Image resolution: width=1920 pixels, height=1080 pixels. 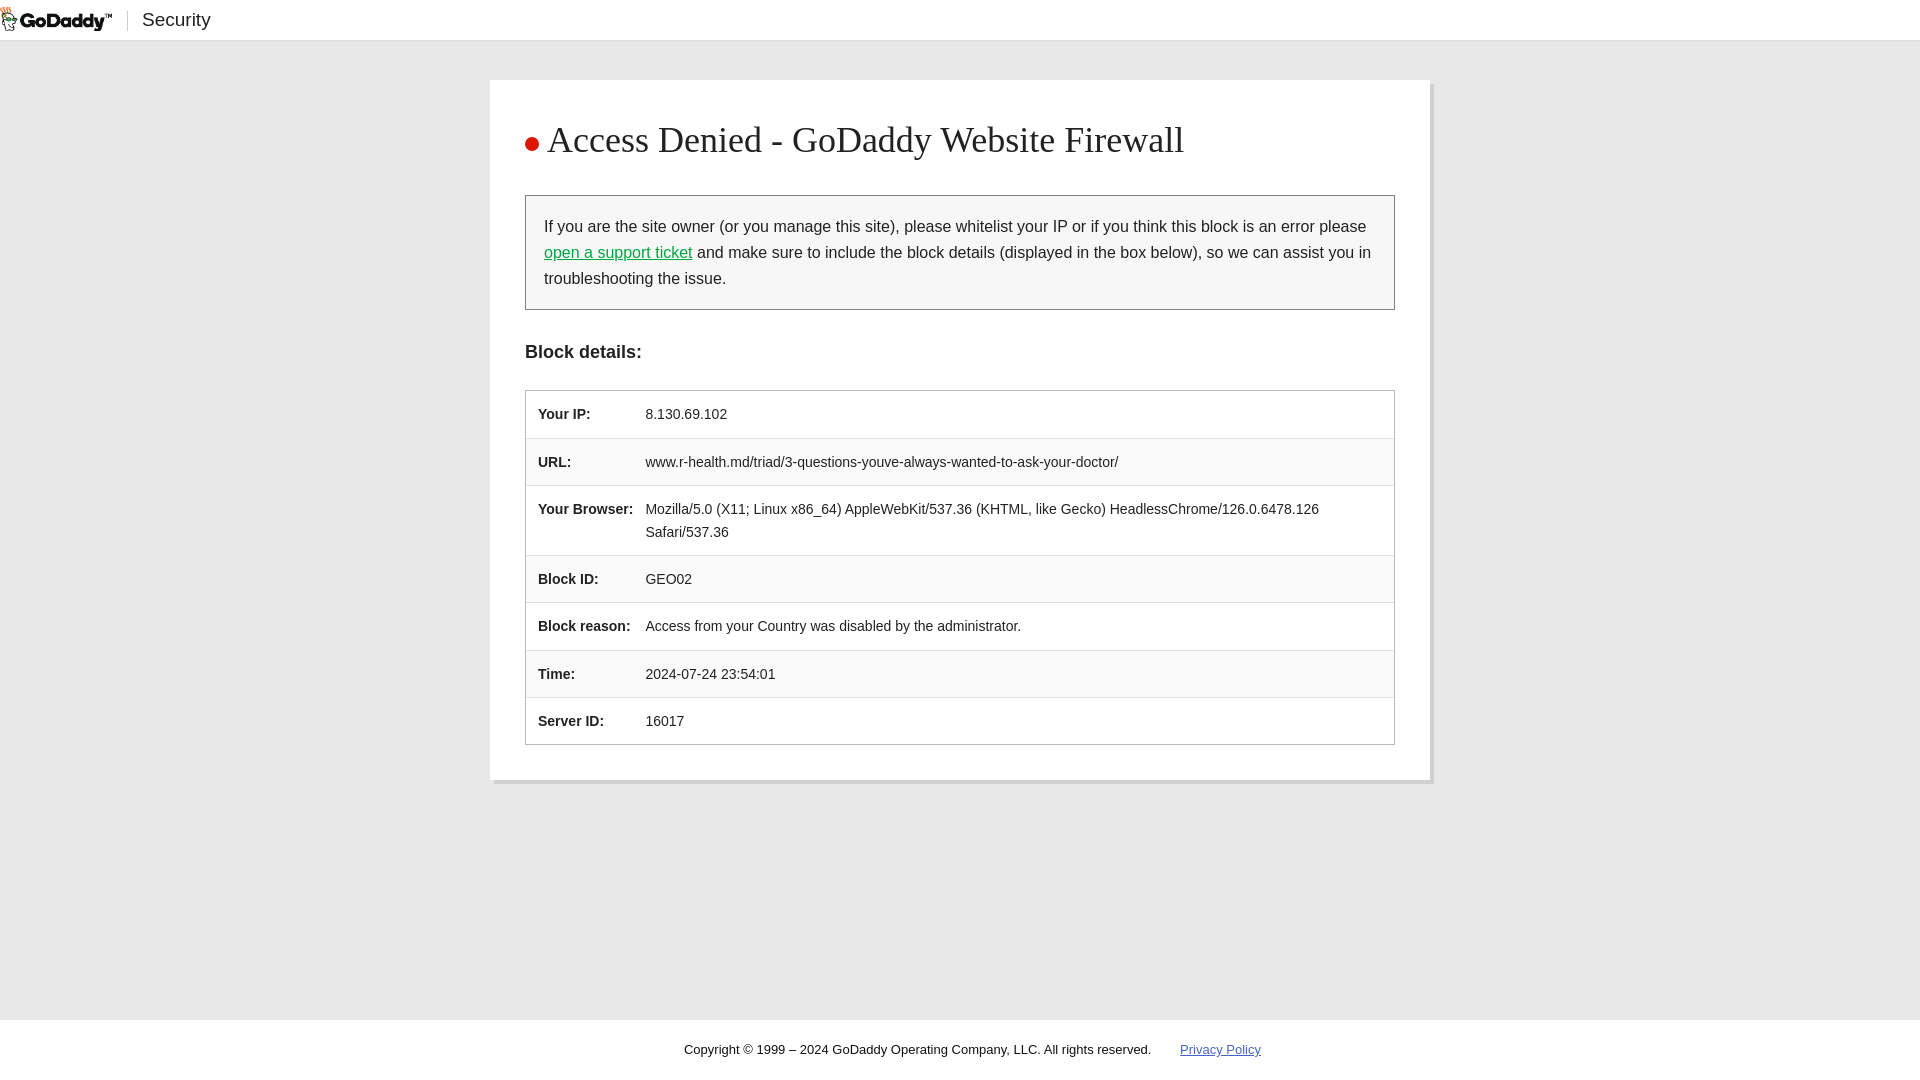 What do you see at coordinates (1220, 1050) in the screenshot?
I see `Privacy Policy` at bounding box center [1220, 1050].